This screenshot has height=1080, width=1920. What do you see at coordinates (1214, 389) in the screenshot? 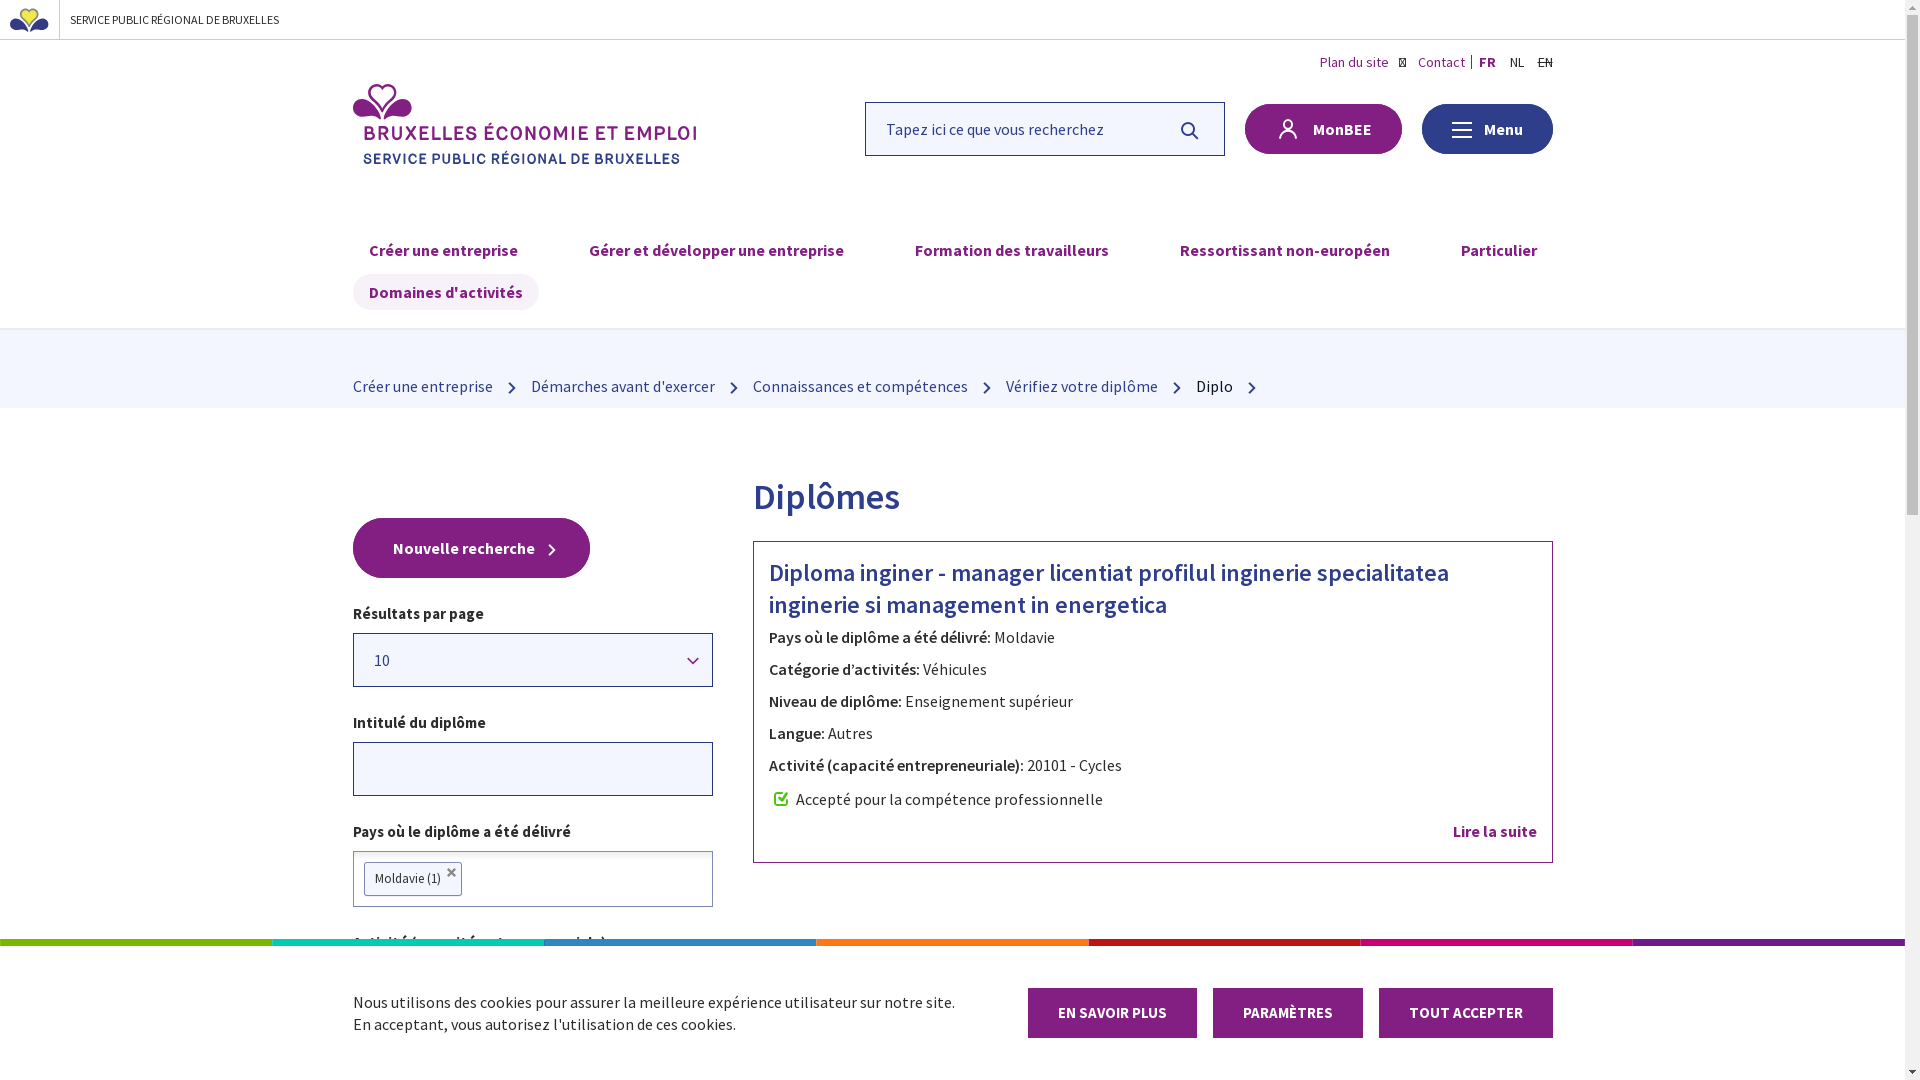
I see `Diplo` at bounding box center [1214, 389].